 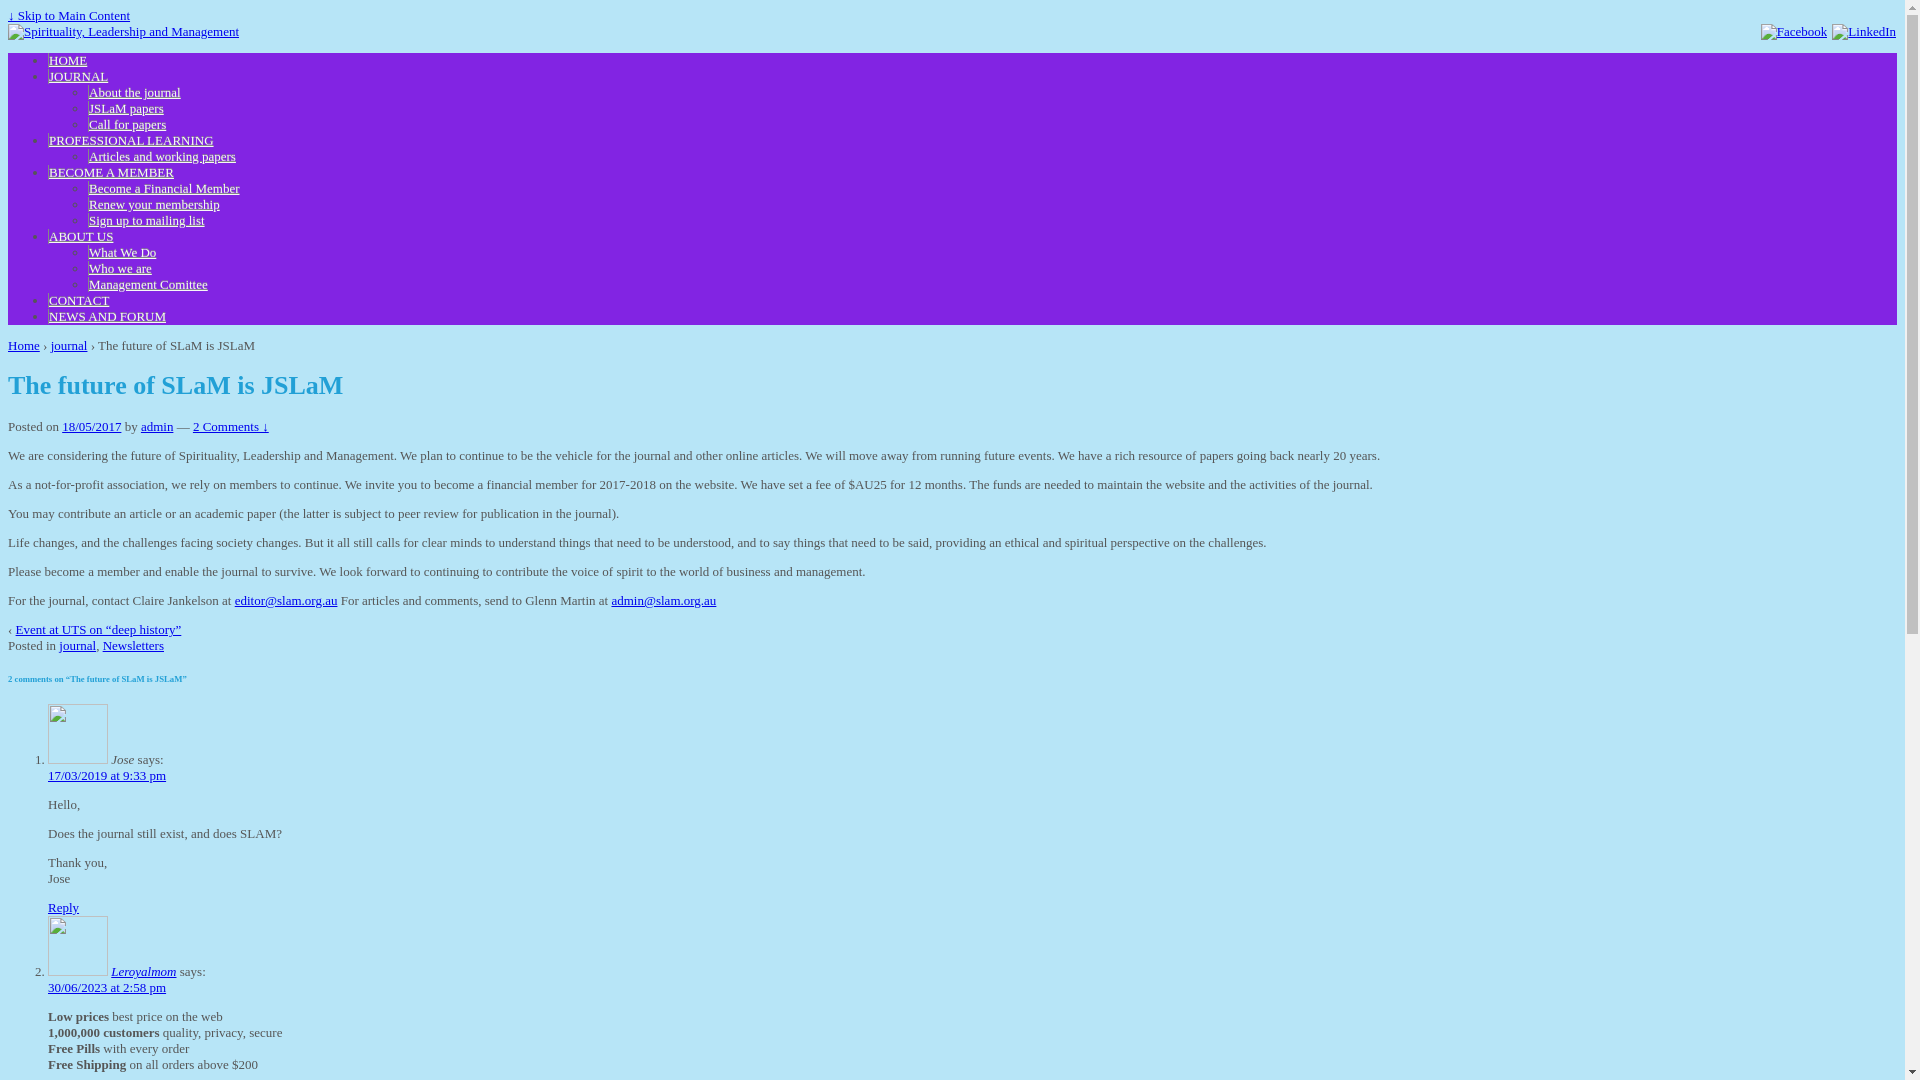 What do you see at coordinates (107, 776) in the screenshot?
I see `17/03/2019 at 9:33 pm` at bounding box center [107, 776].